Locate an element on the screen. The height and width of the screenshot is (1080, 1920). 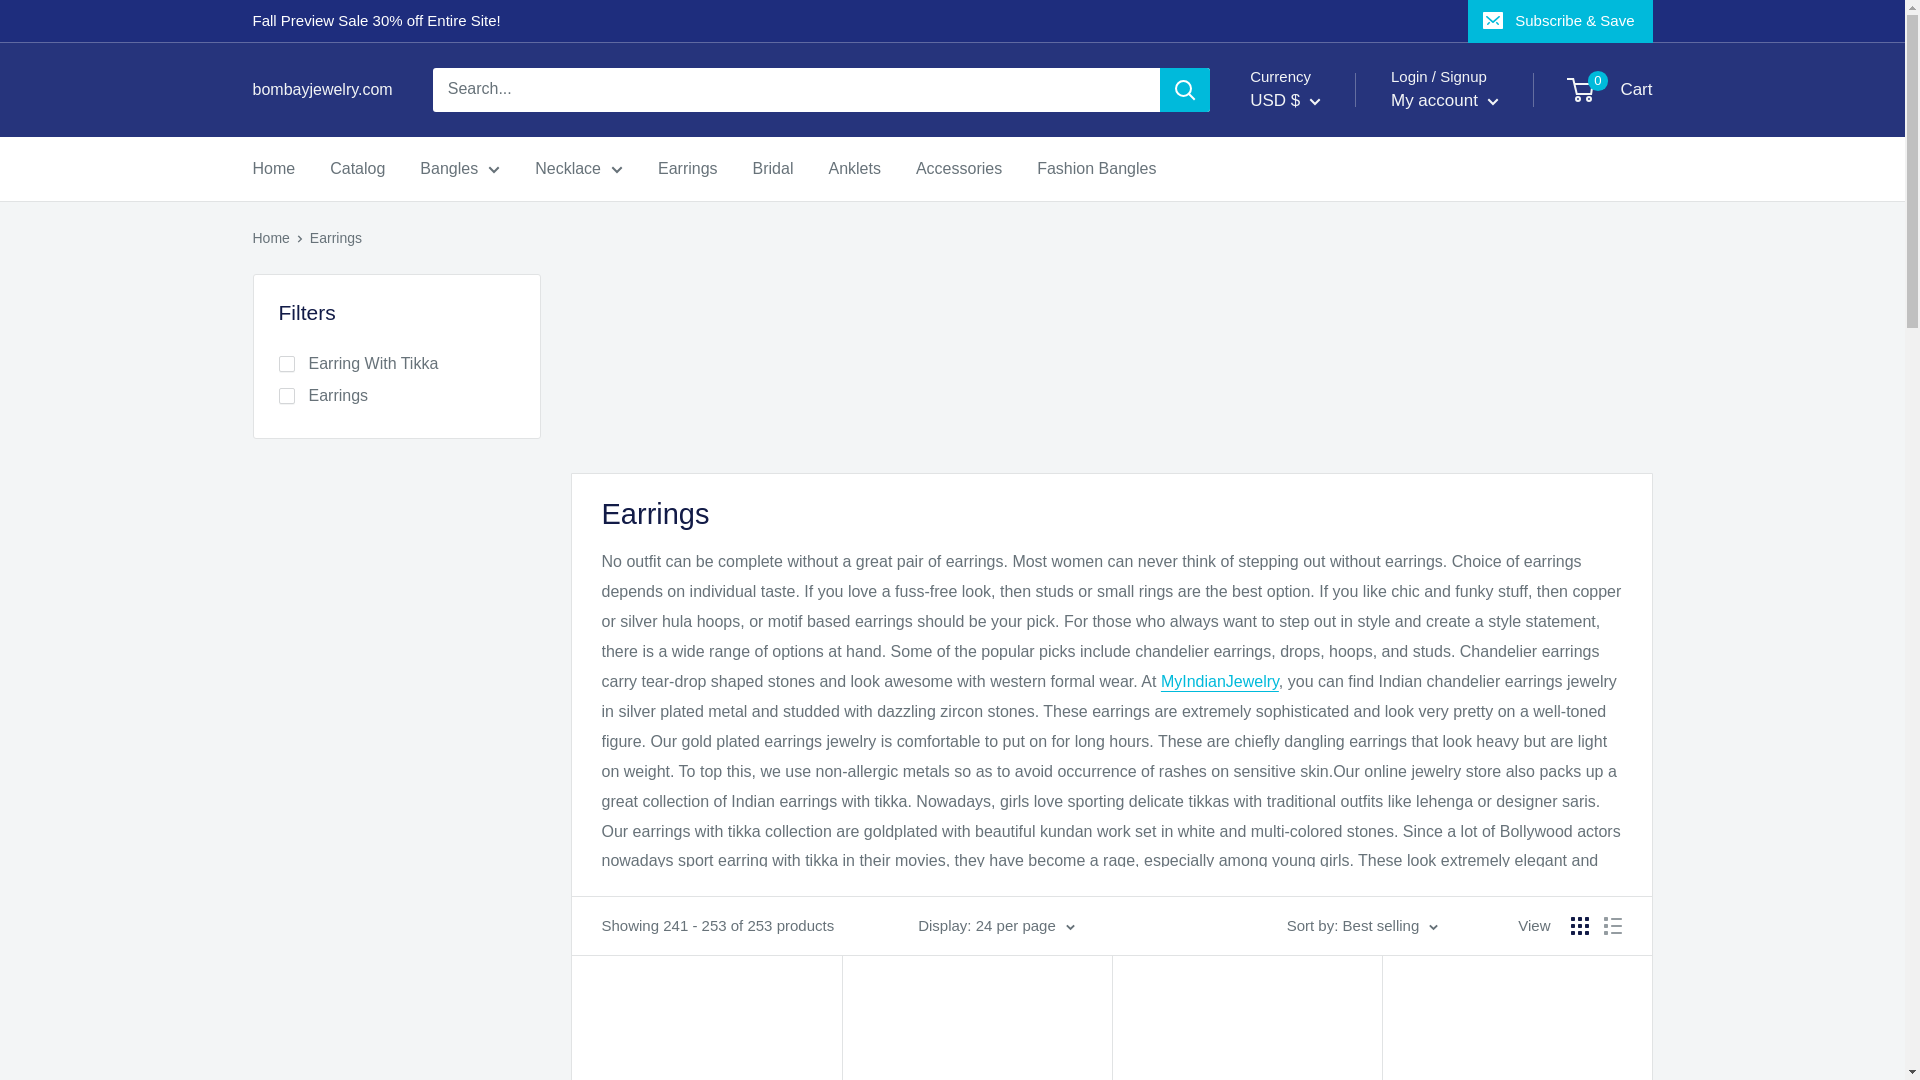
AUD is located at coordinates (1316, 488).